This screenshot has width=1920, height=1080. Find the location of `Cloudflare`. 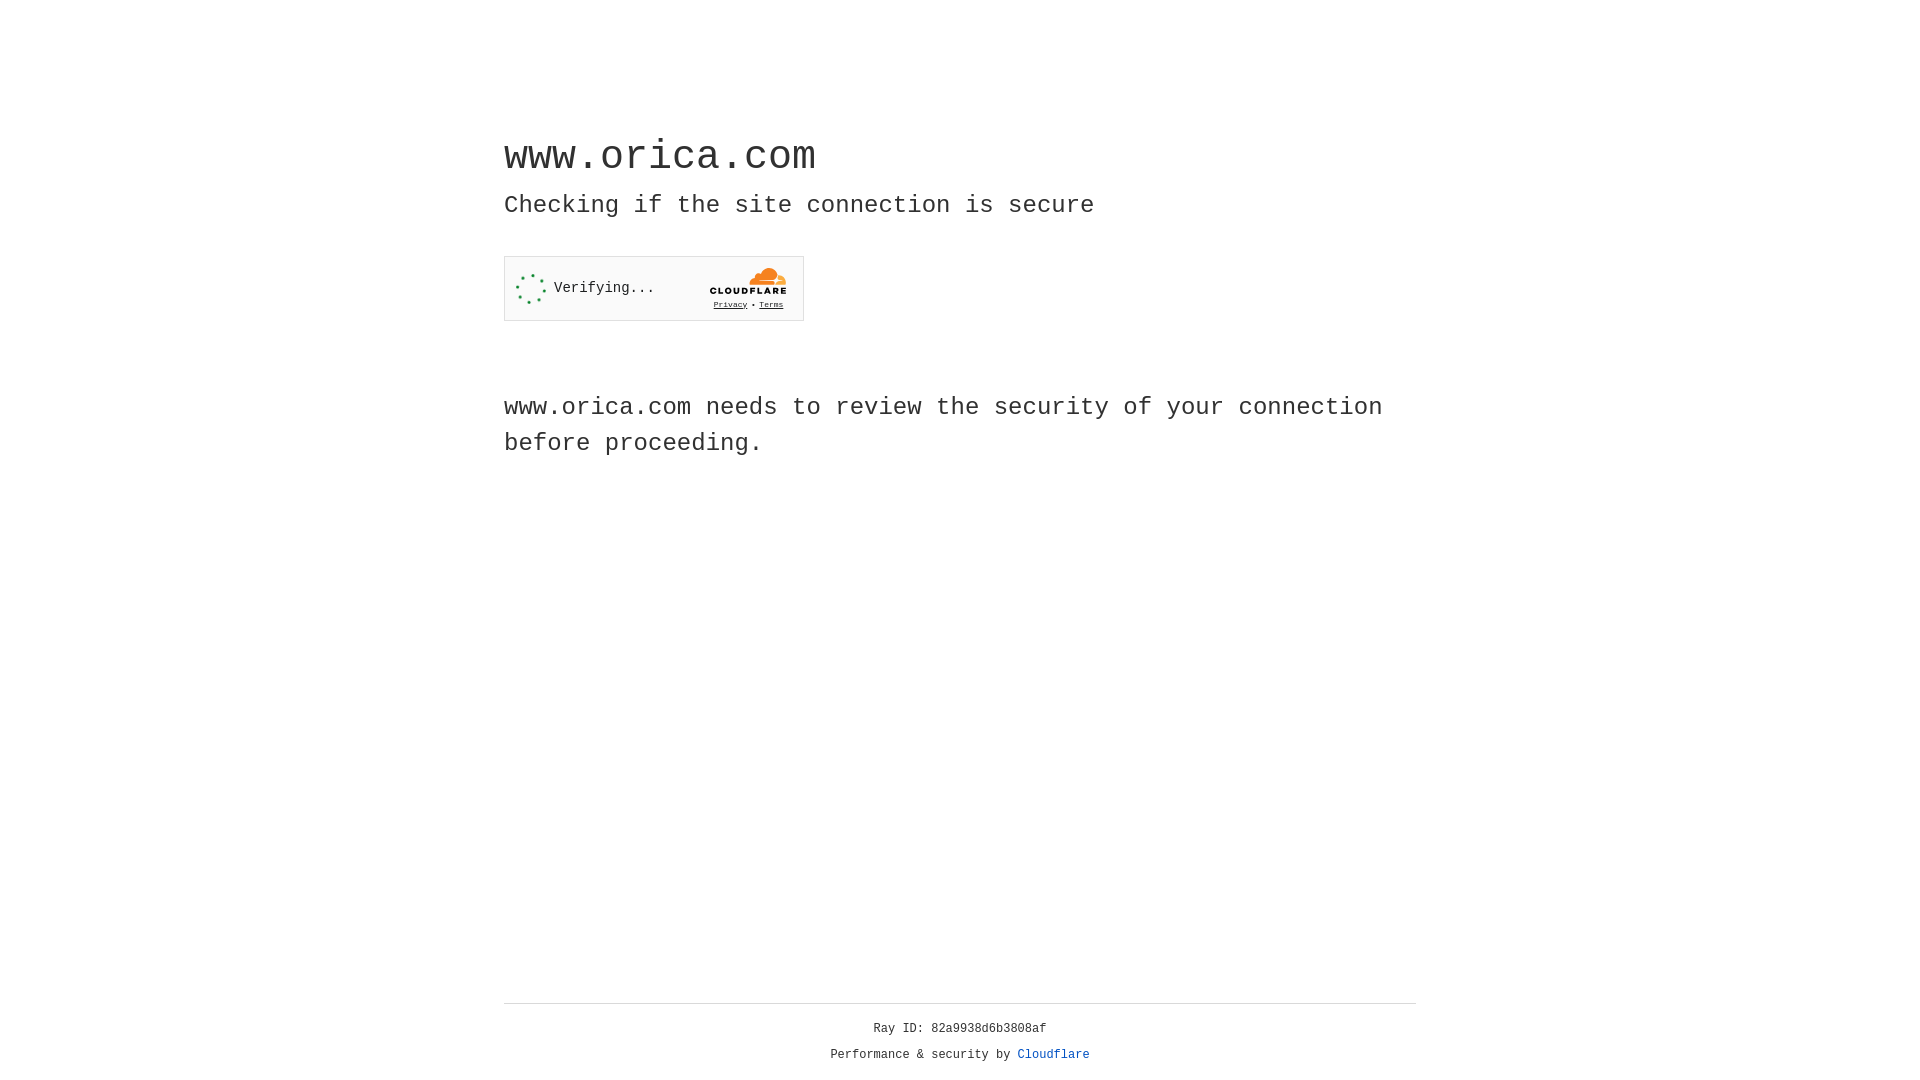

Cloudflare is located at coordinates (1054, 1055).